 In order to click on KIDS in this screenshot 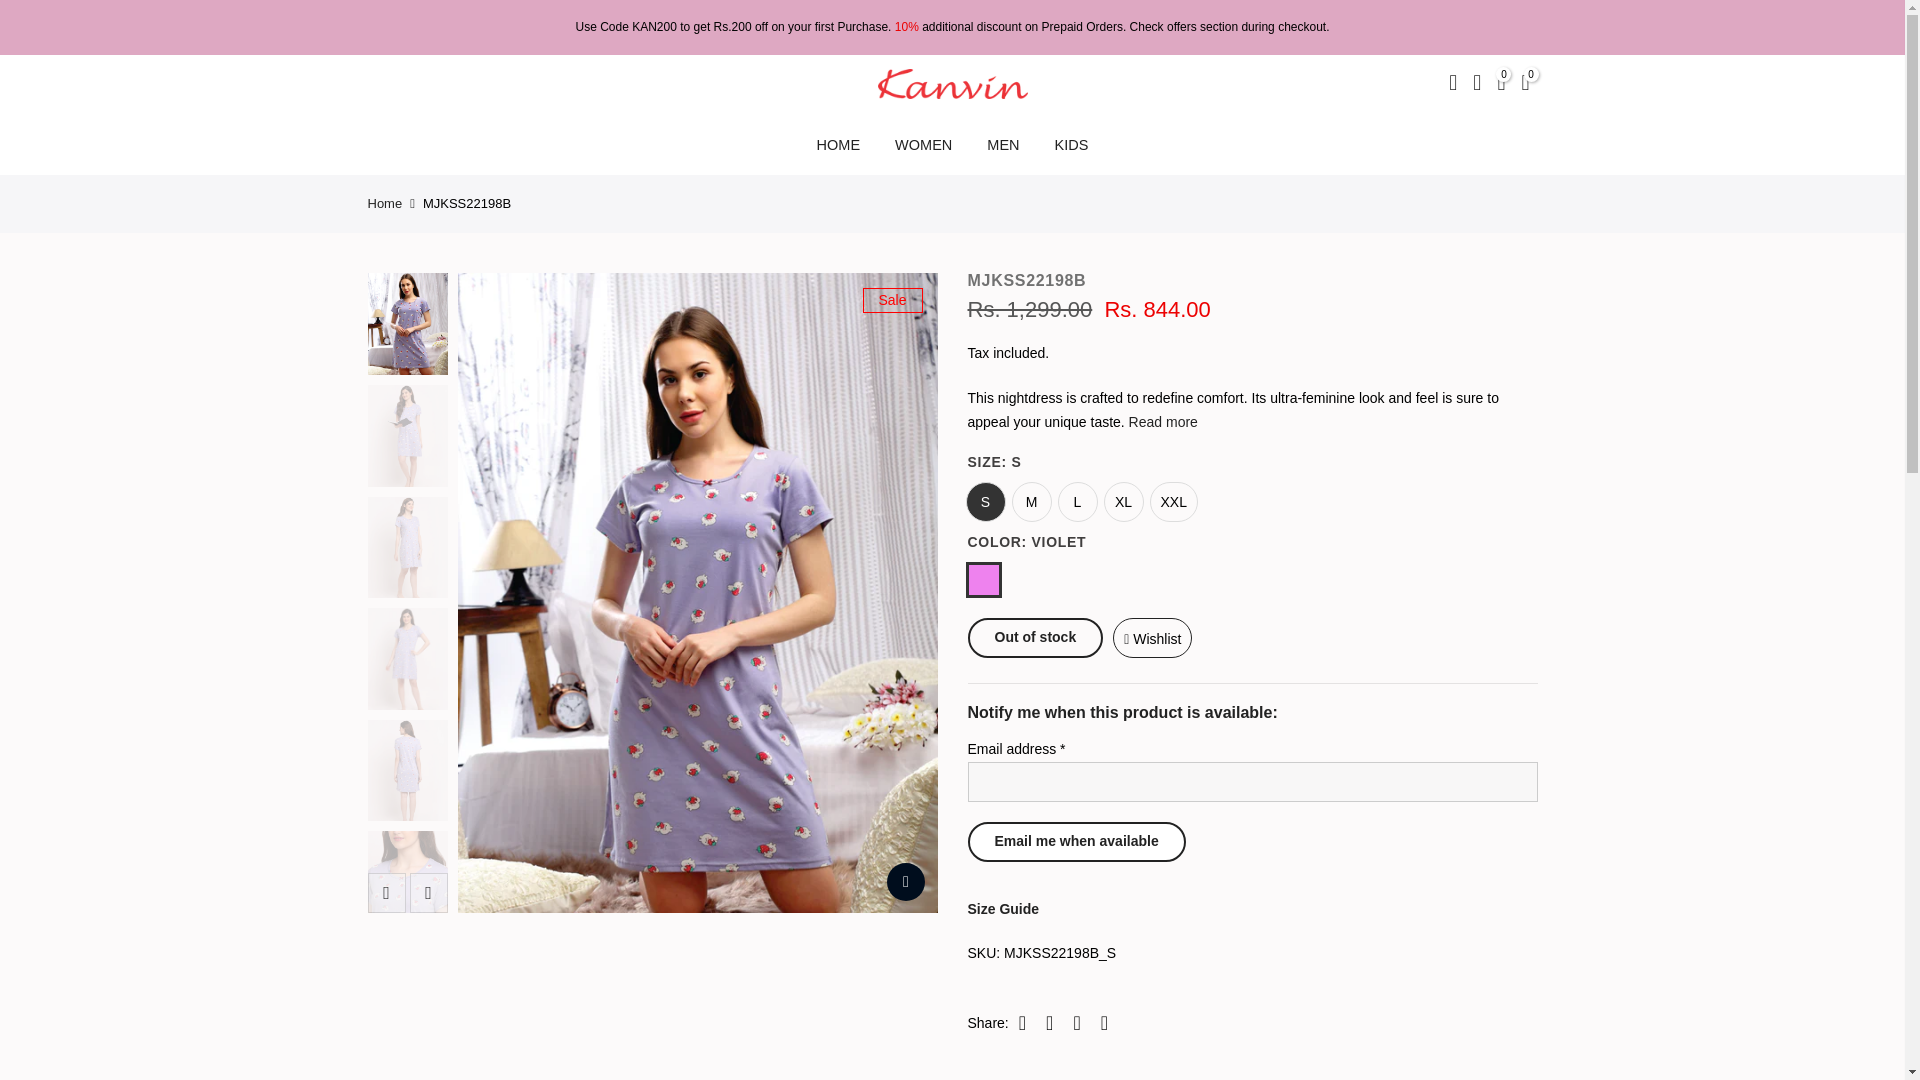, I will do `click(1070, 144)`.